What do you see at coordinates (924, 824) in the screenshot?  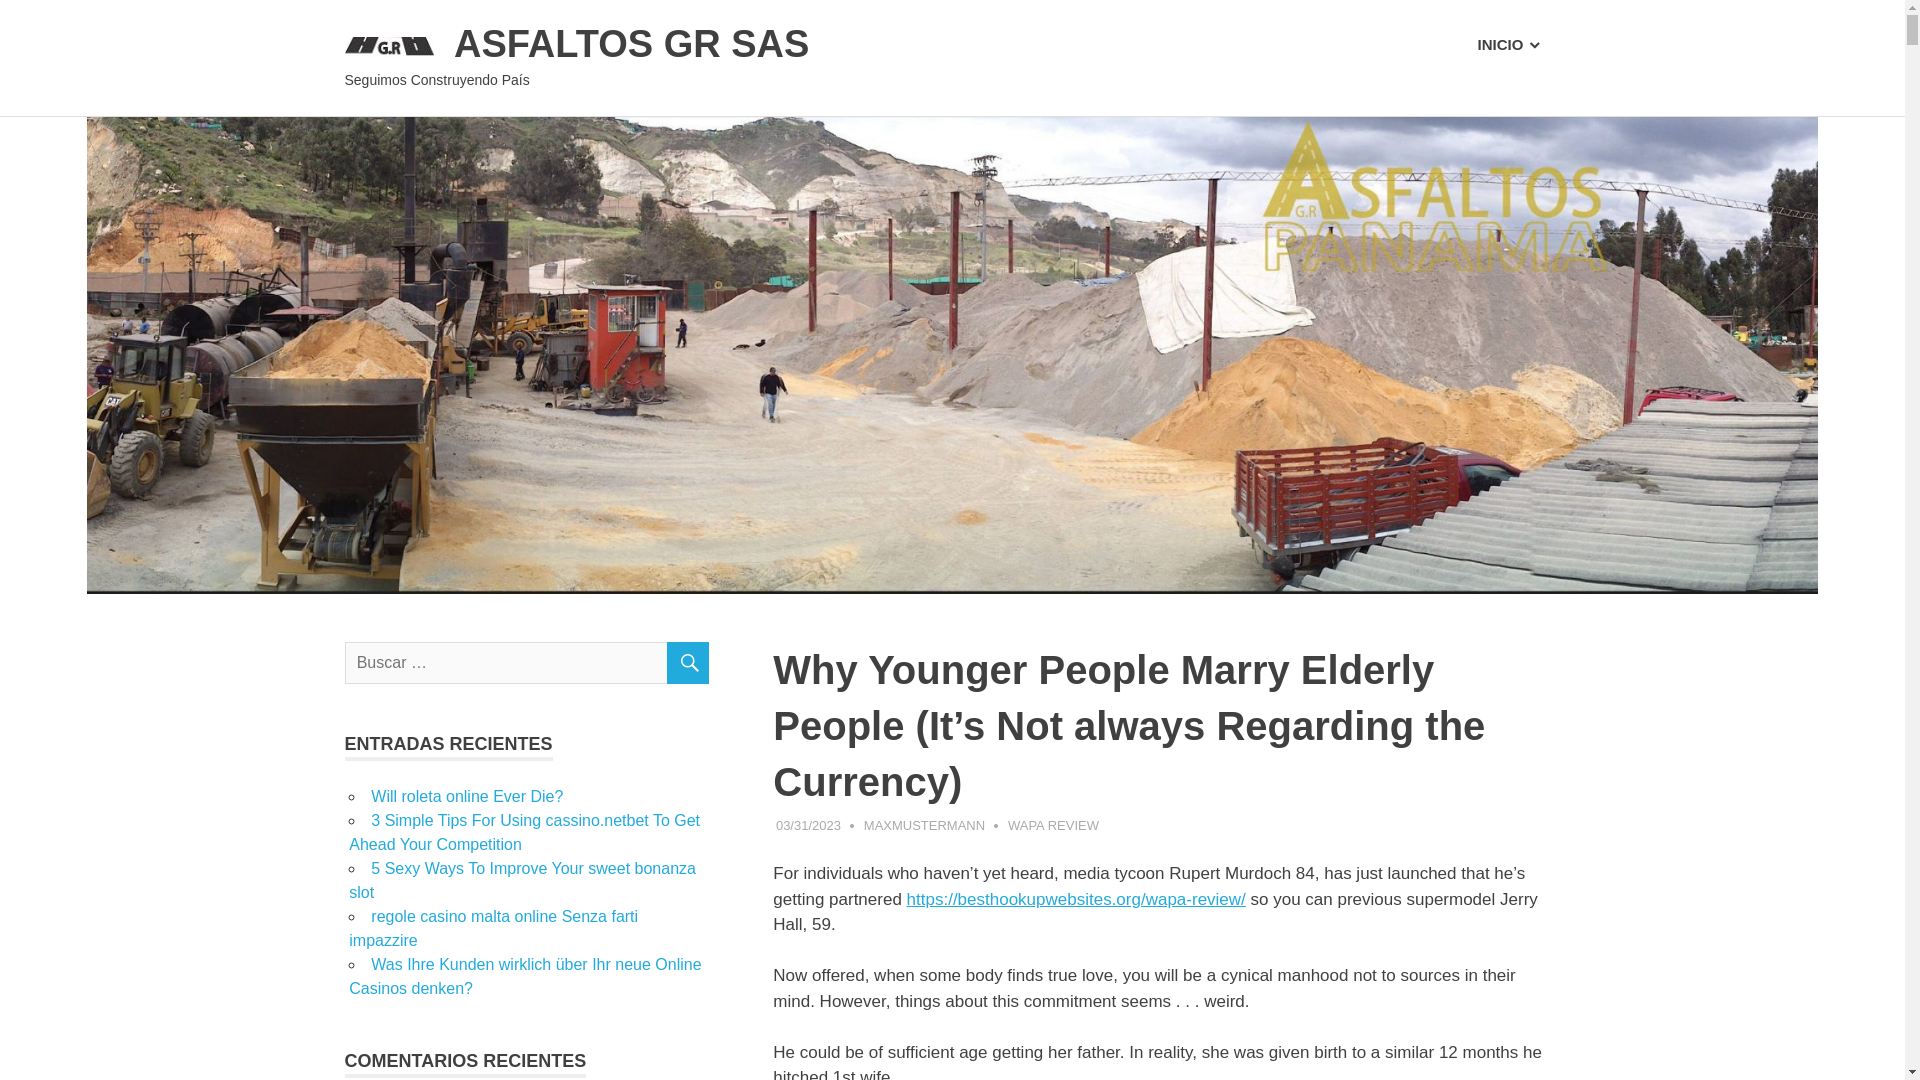 I see `MAXMUSTERMANN` at bounding box center [924, 824].